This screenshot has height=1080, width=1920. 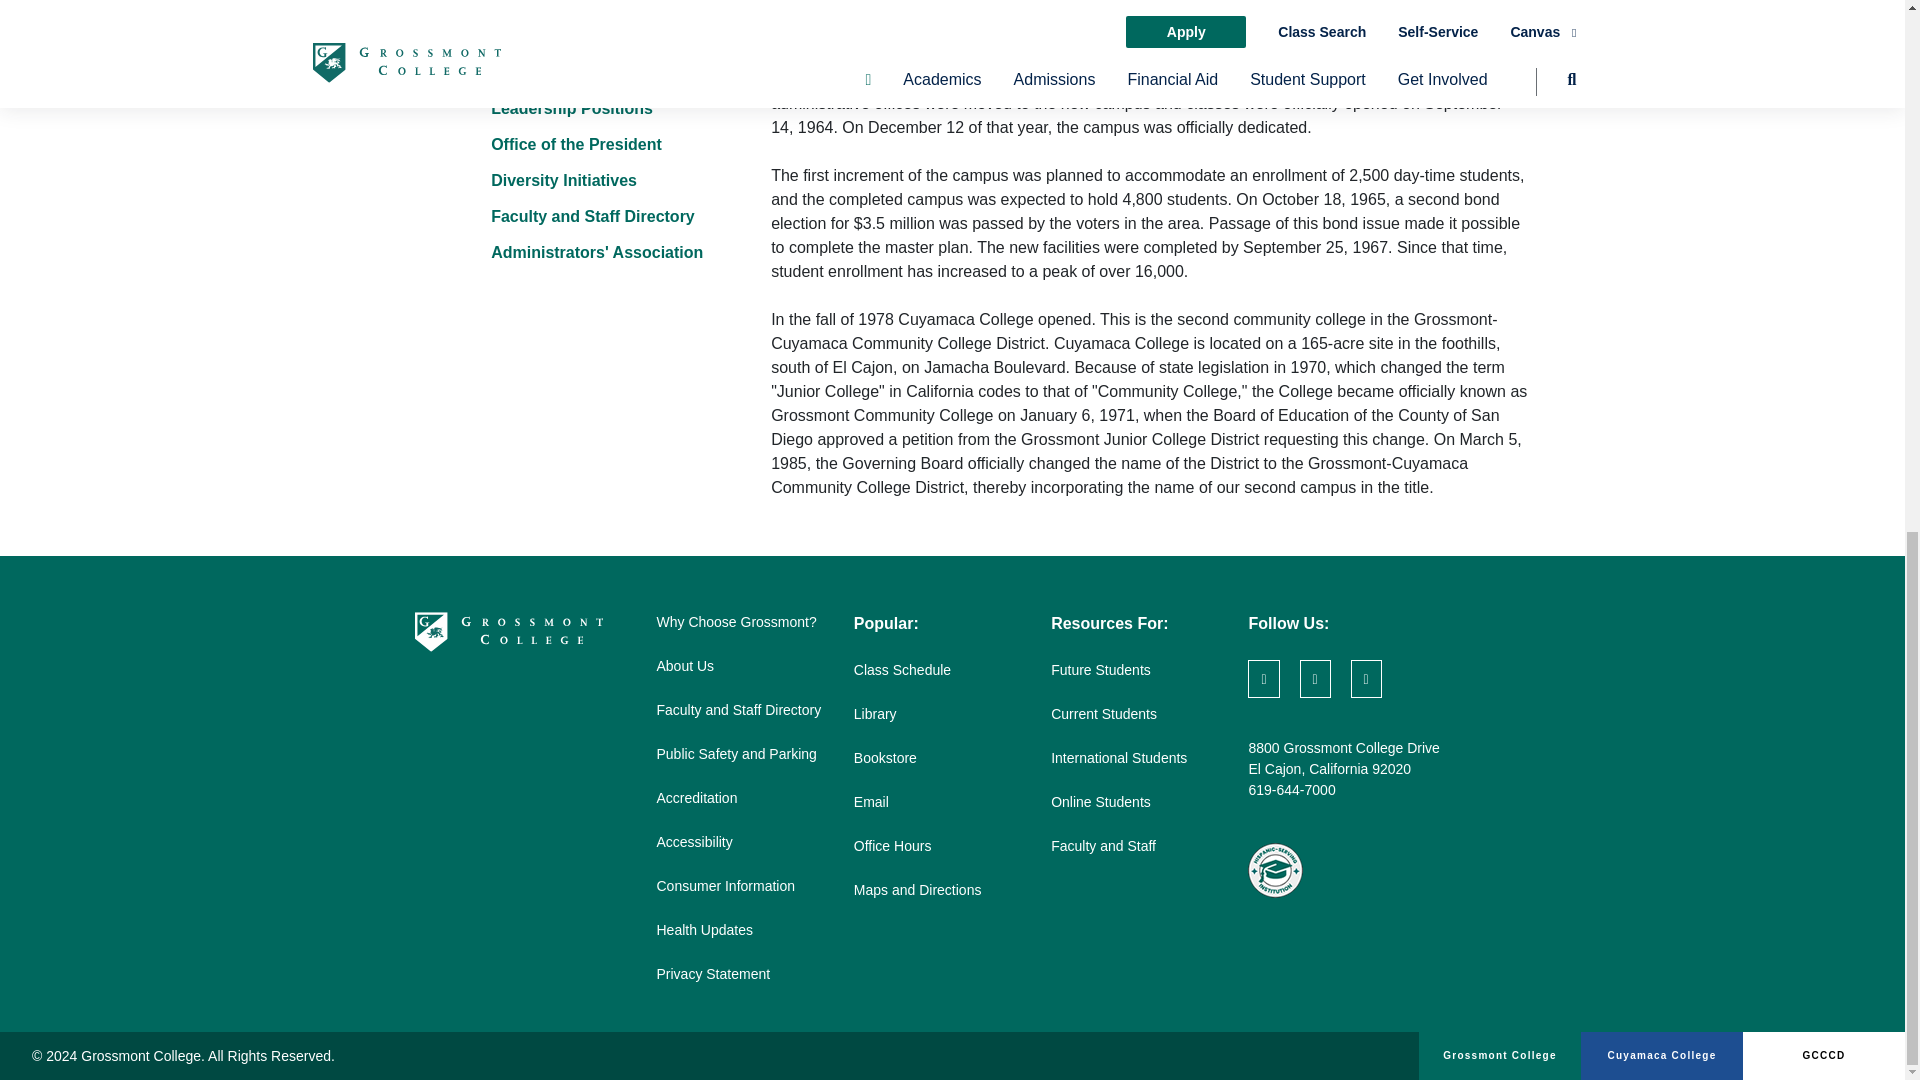 I want to click on Diversity Initiatives, so click(x=564, y=180).